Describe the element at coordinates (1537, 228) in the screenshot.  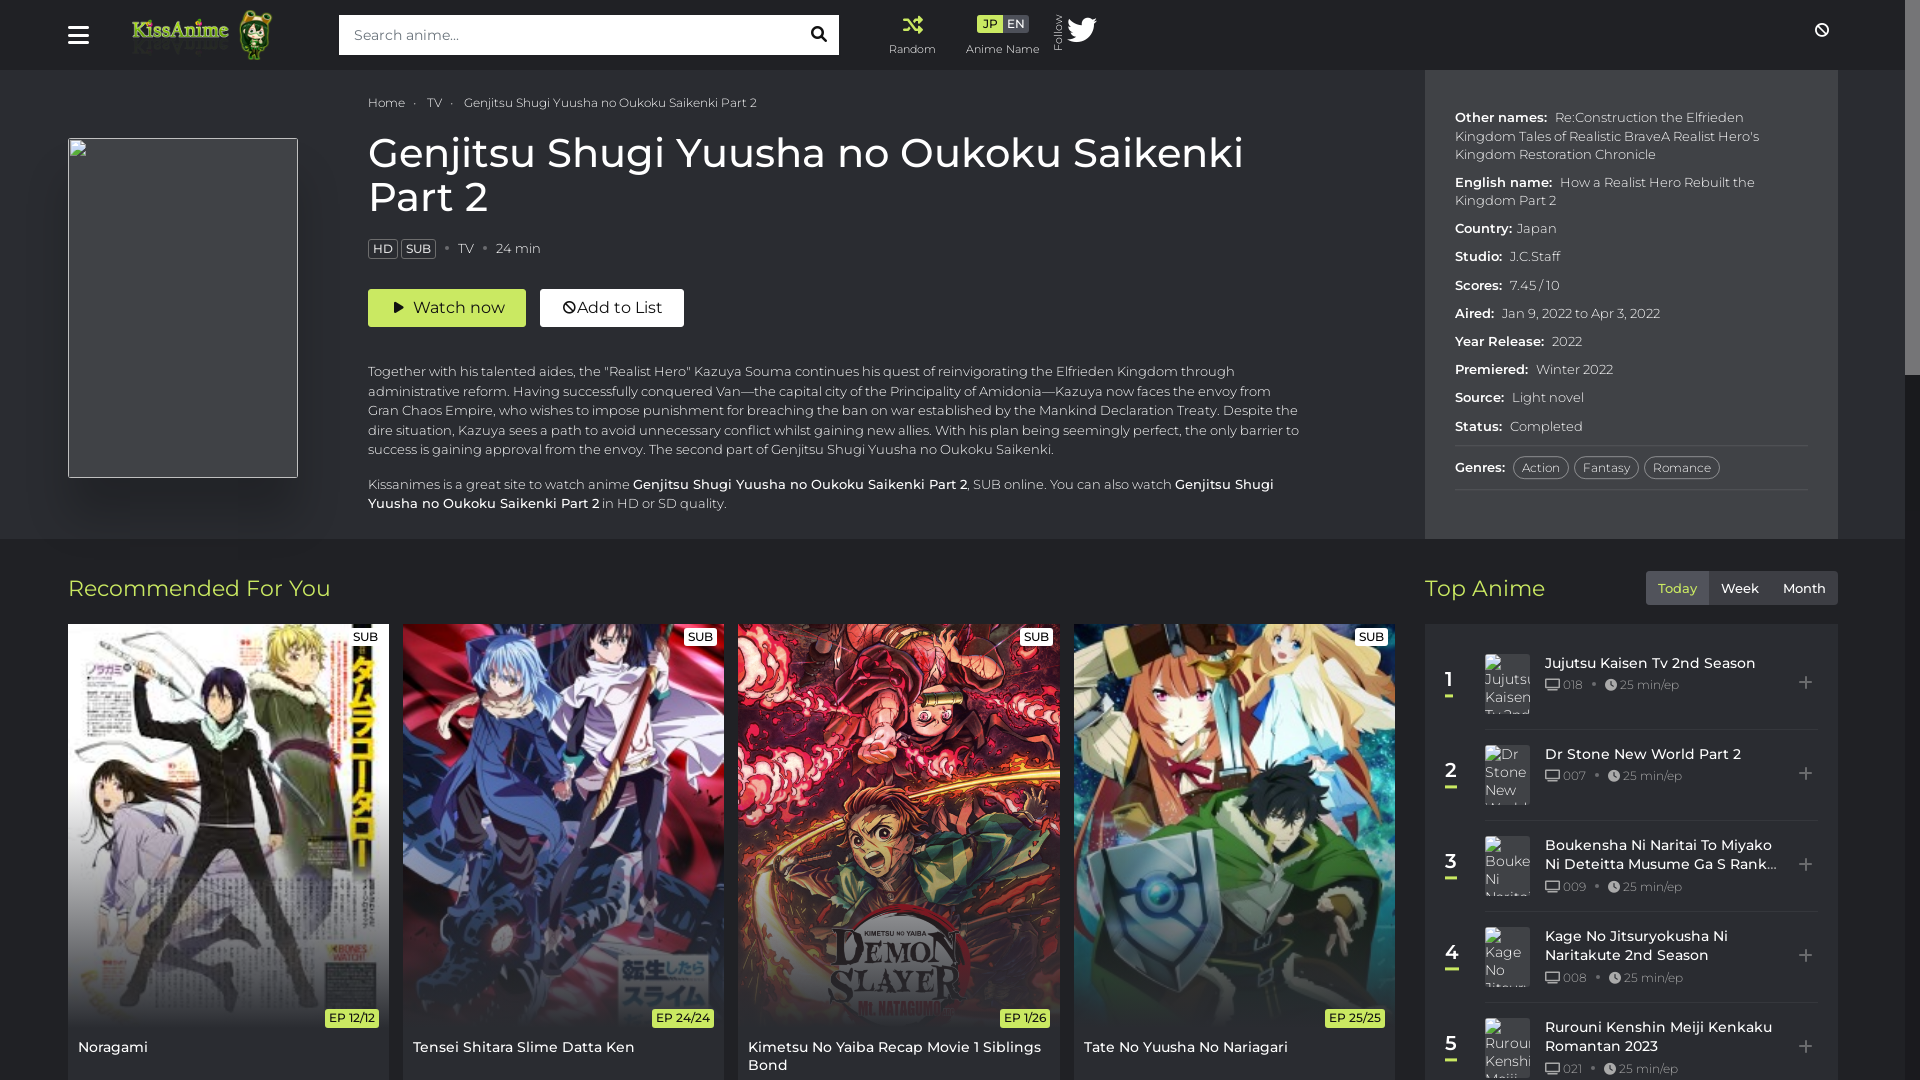
I see `Japan` at that location.